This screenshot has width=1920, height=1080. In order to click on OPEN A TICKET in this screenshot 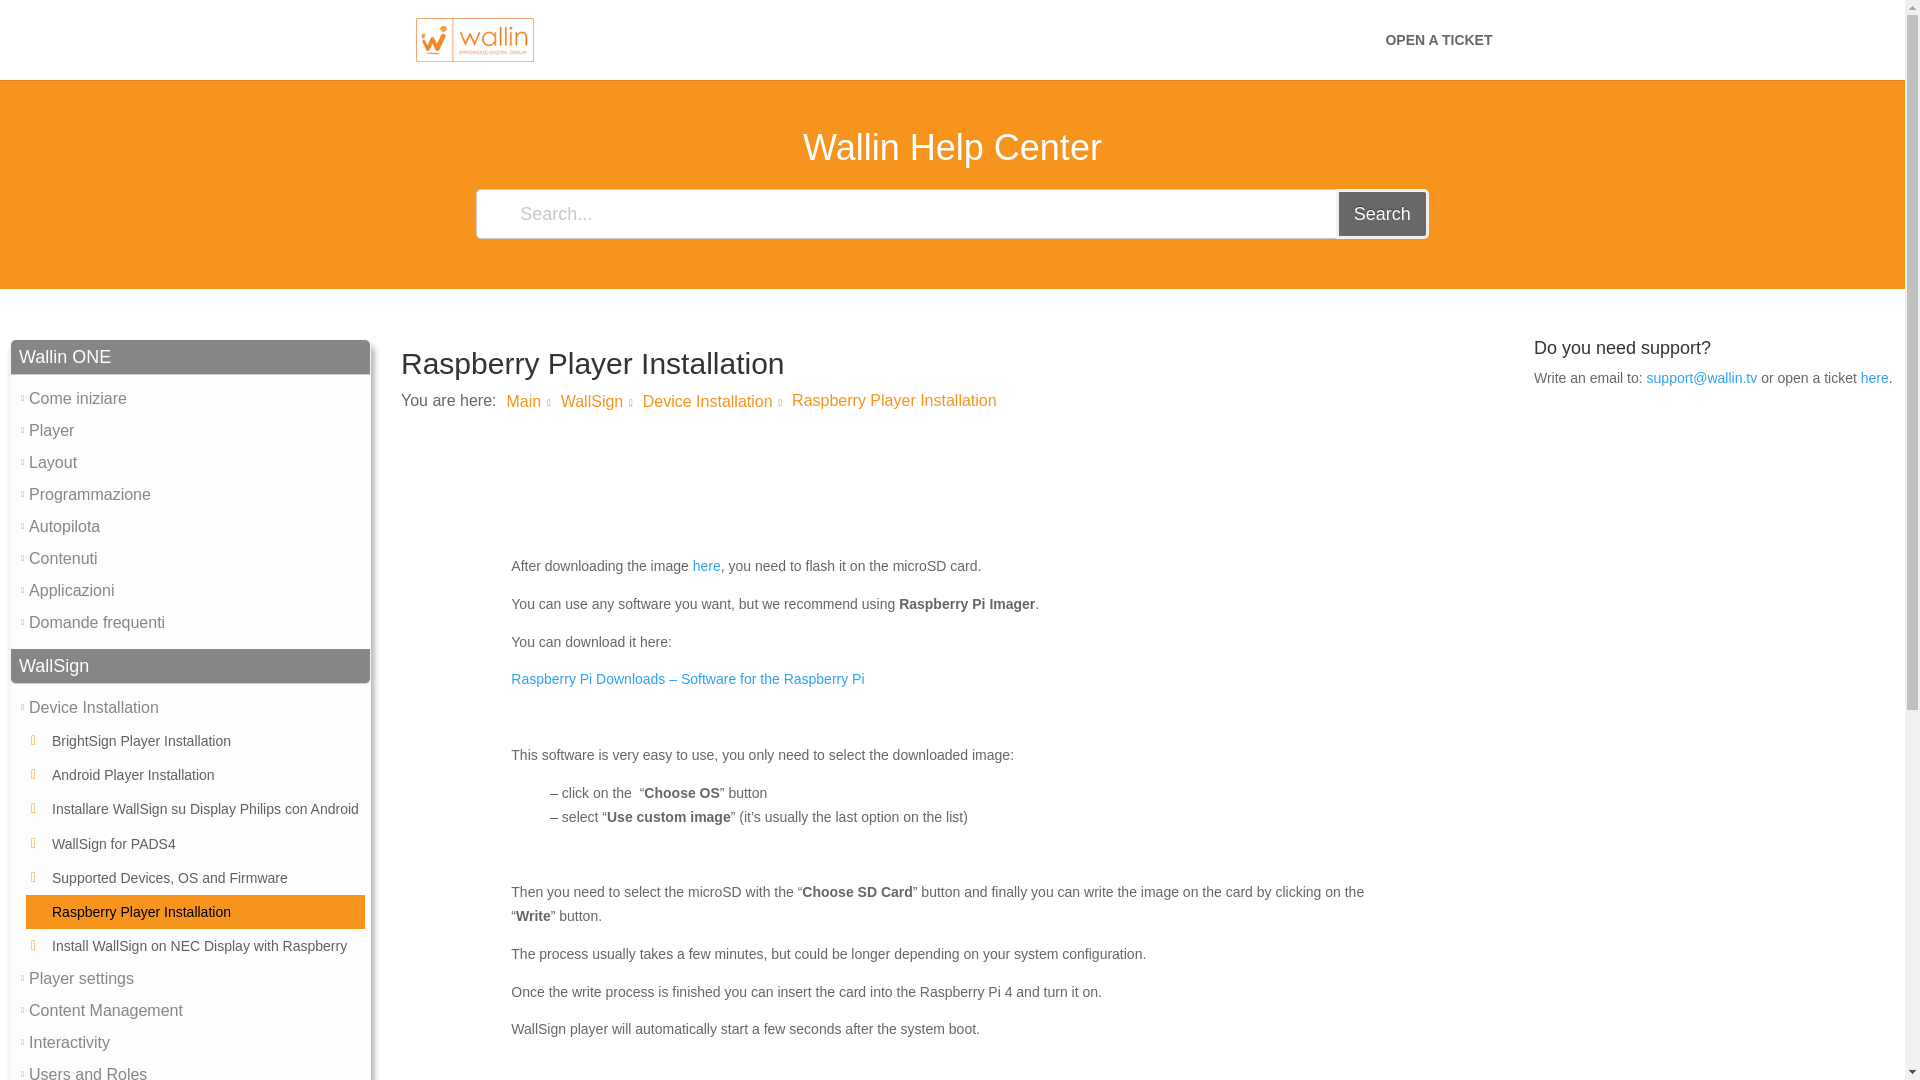, I will do `click(1438, 56)`.